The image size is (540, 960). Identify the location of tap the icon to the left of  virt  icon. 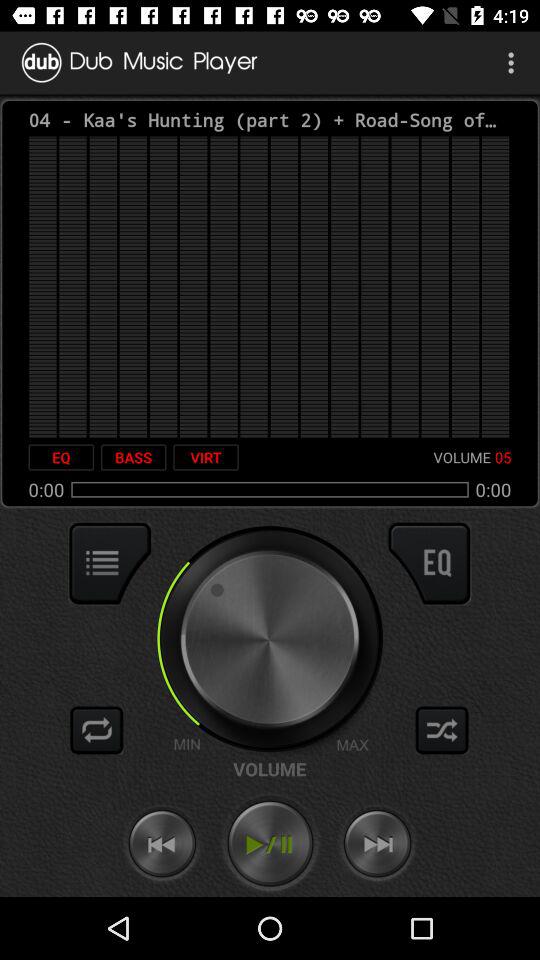
(133, 457).